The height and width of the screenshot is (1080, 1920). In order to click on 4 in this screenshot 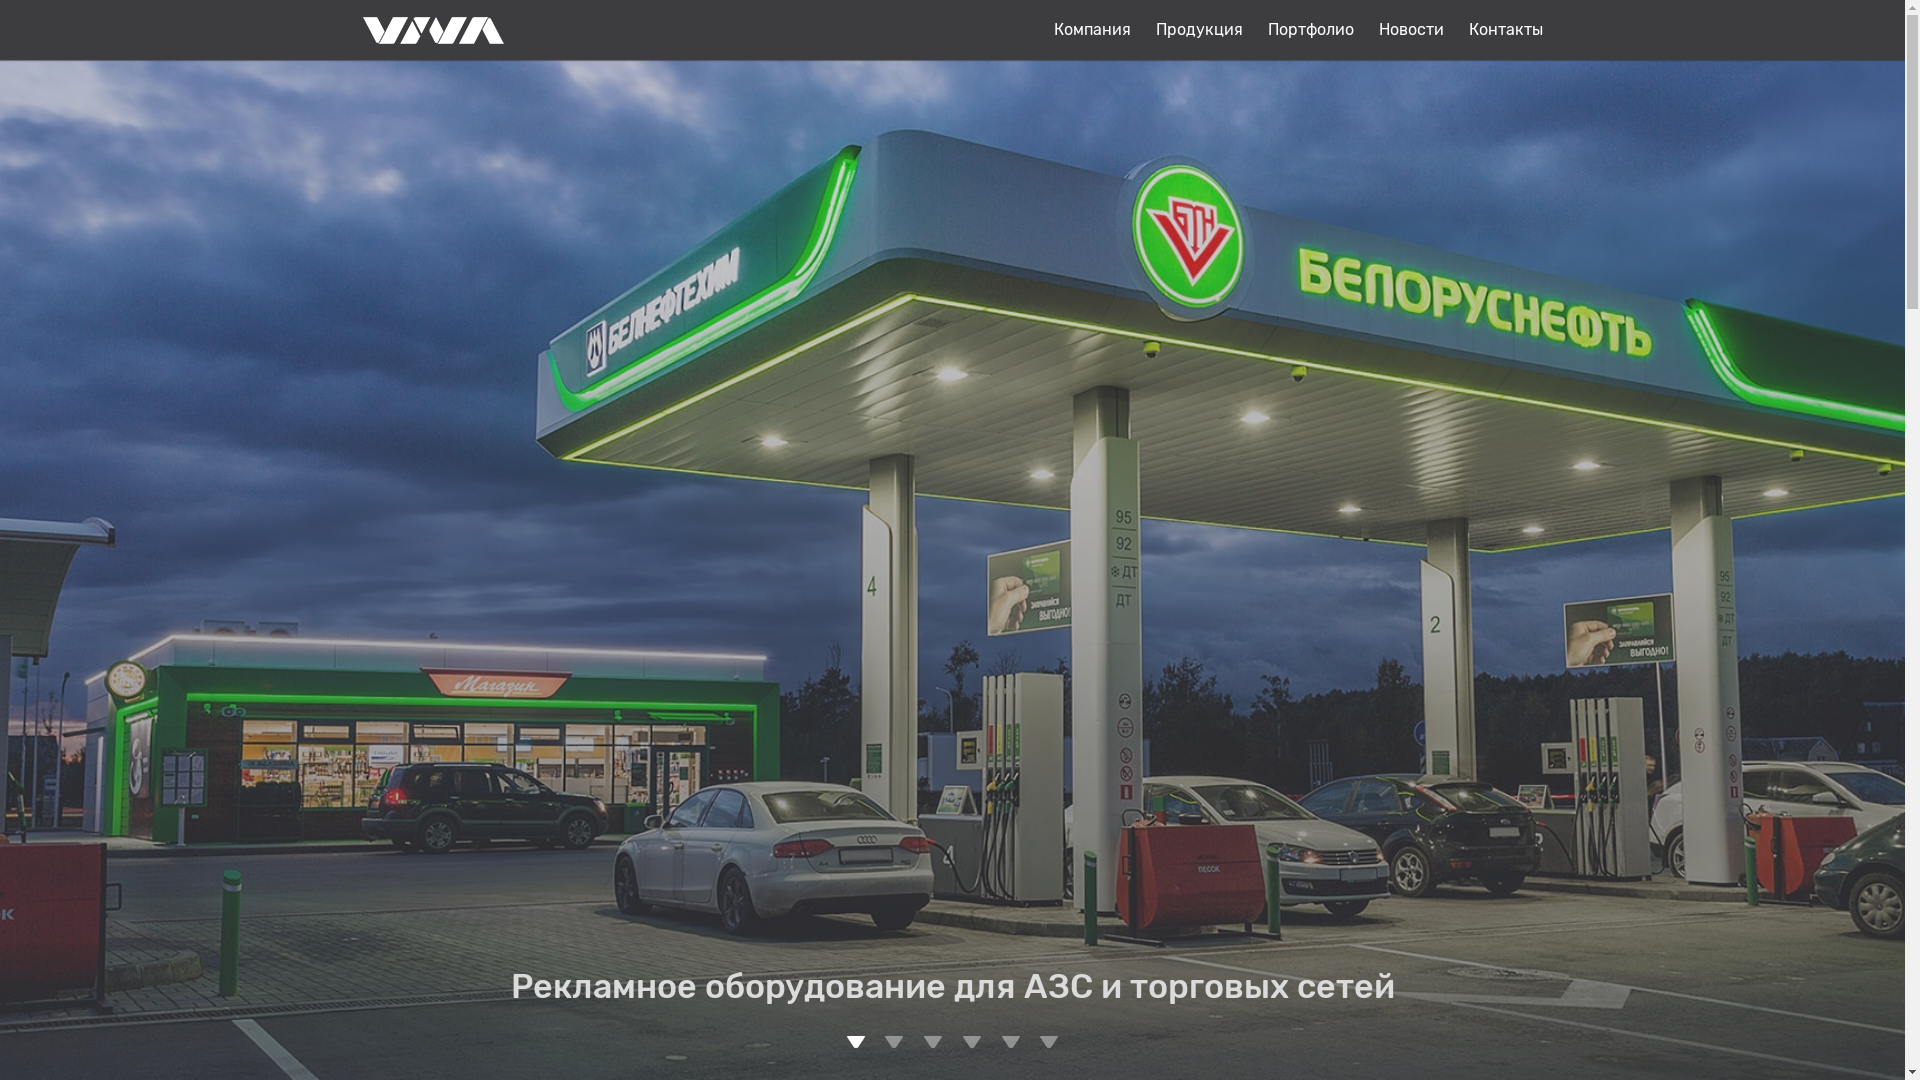, I will do `click(972, 1042)`.